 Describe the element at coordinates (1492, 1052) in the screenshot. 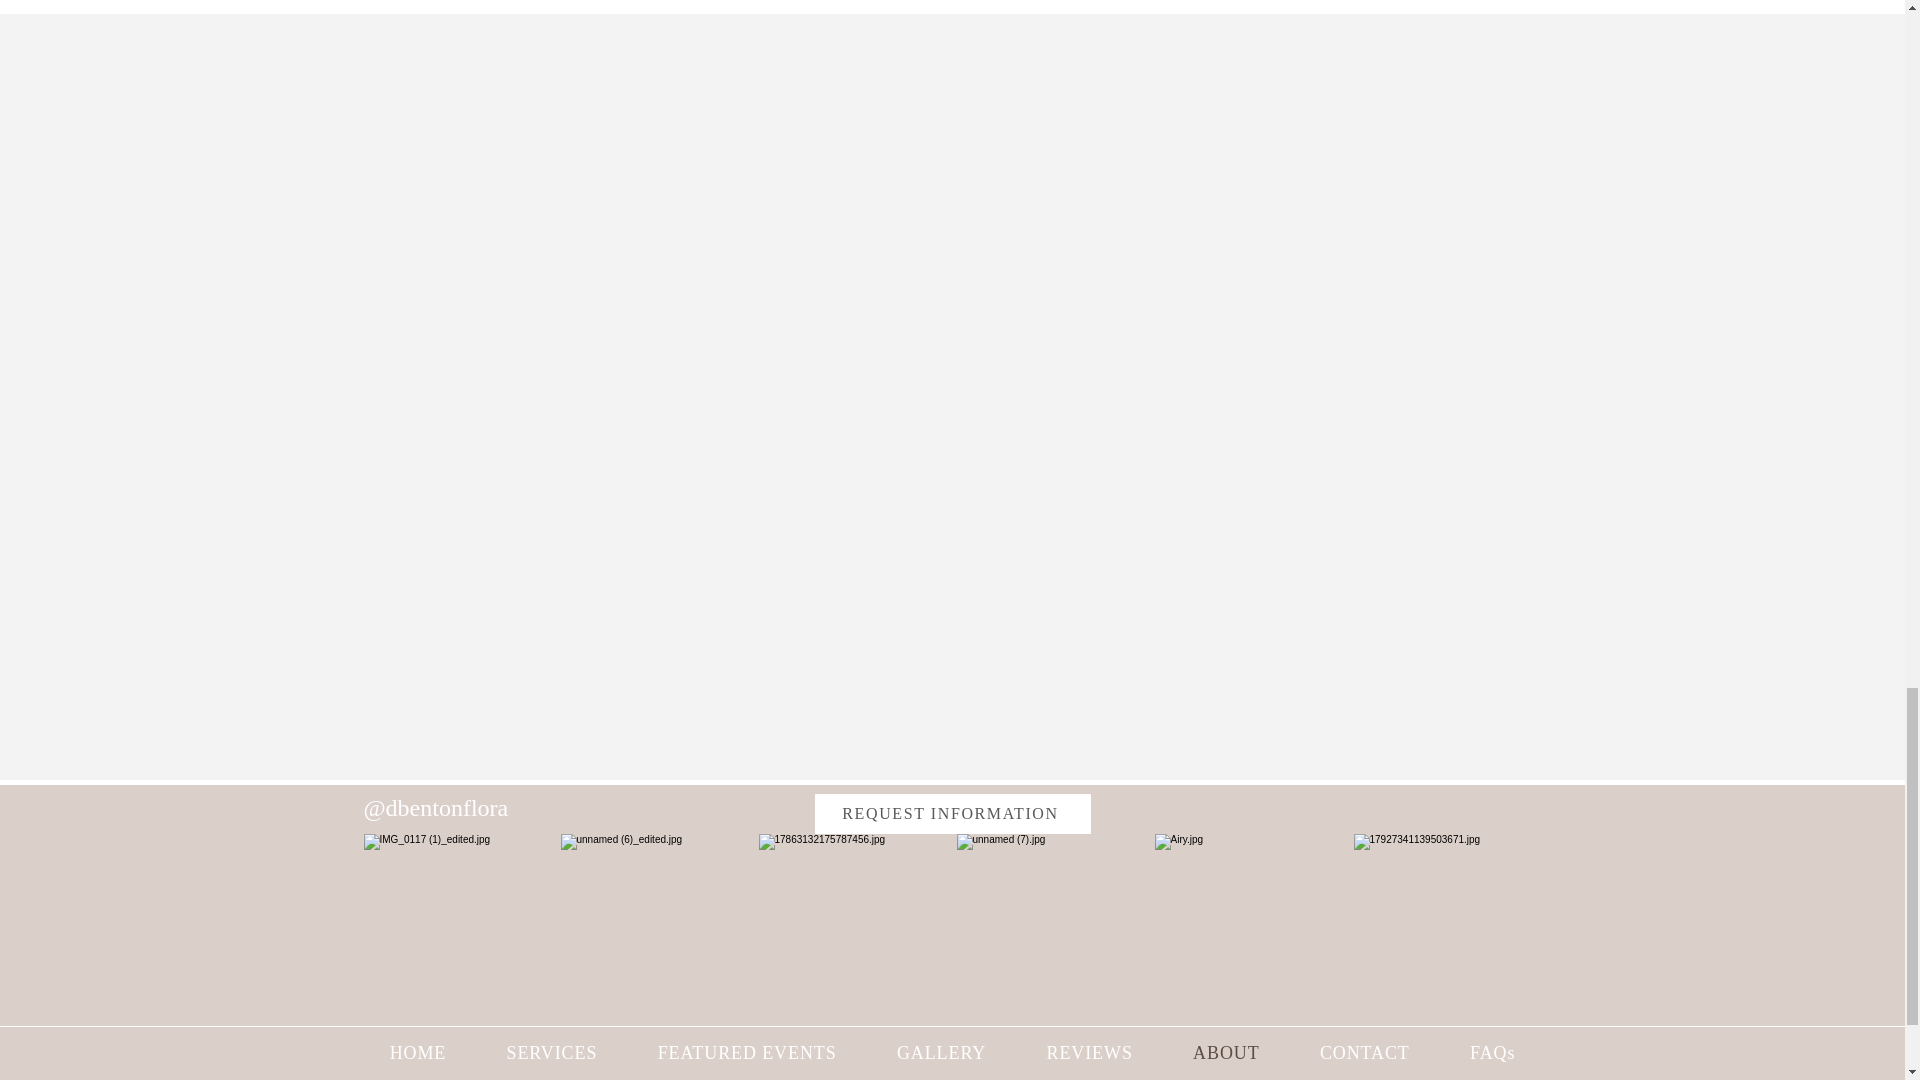

I see `FAQs` at that location.